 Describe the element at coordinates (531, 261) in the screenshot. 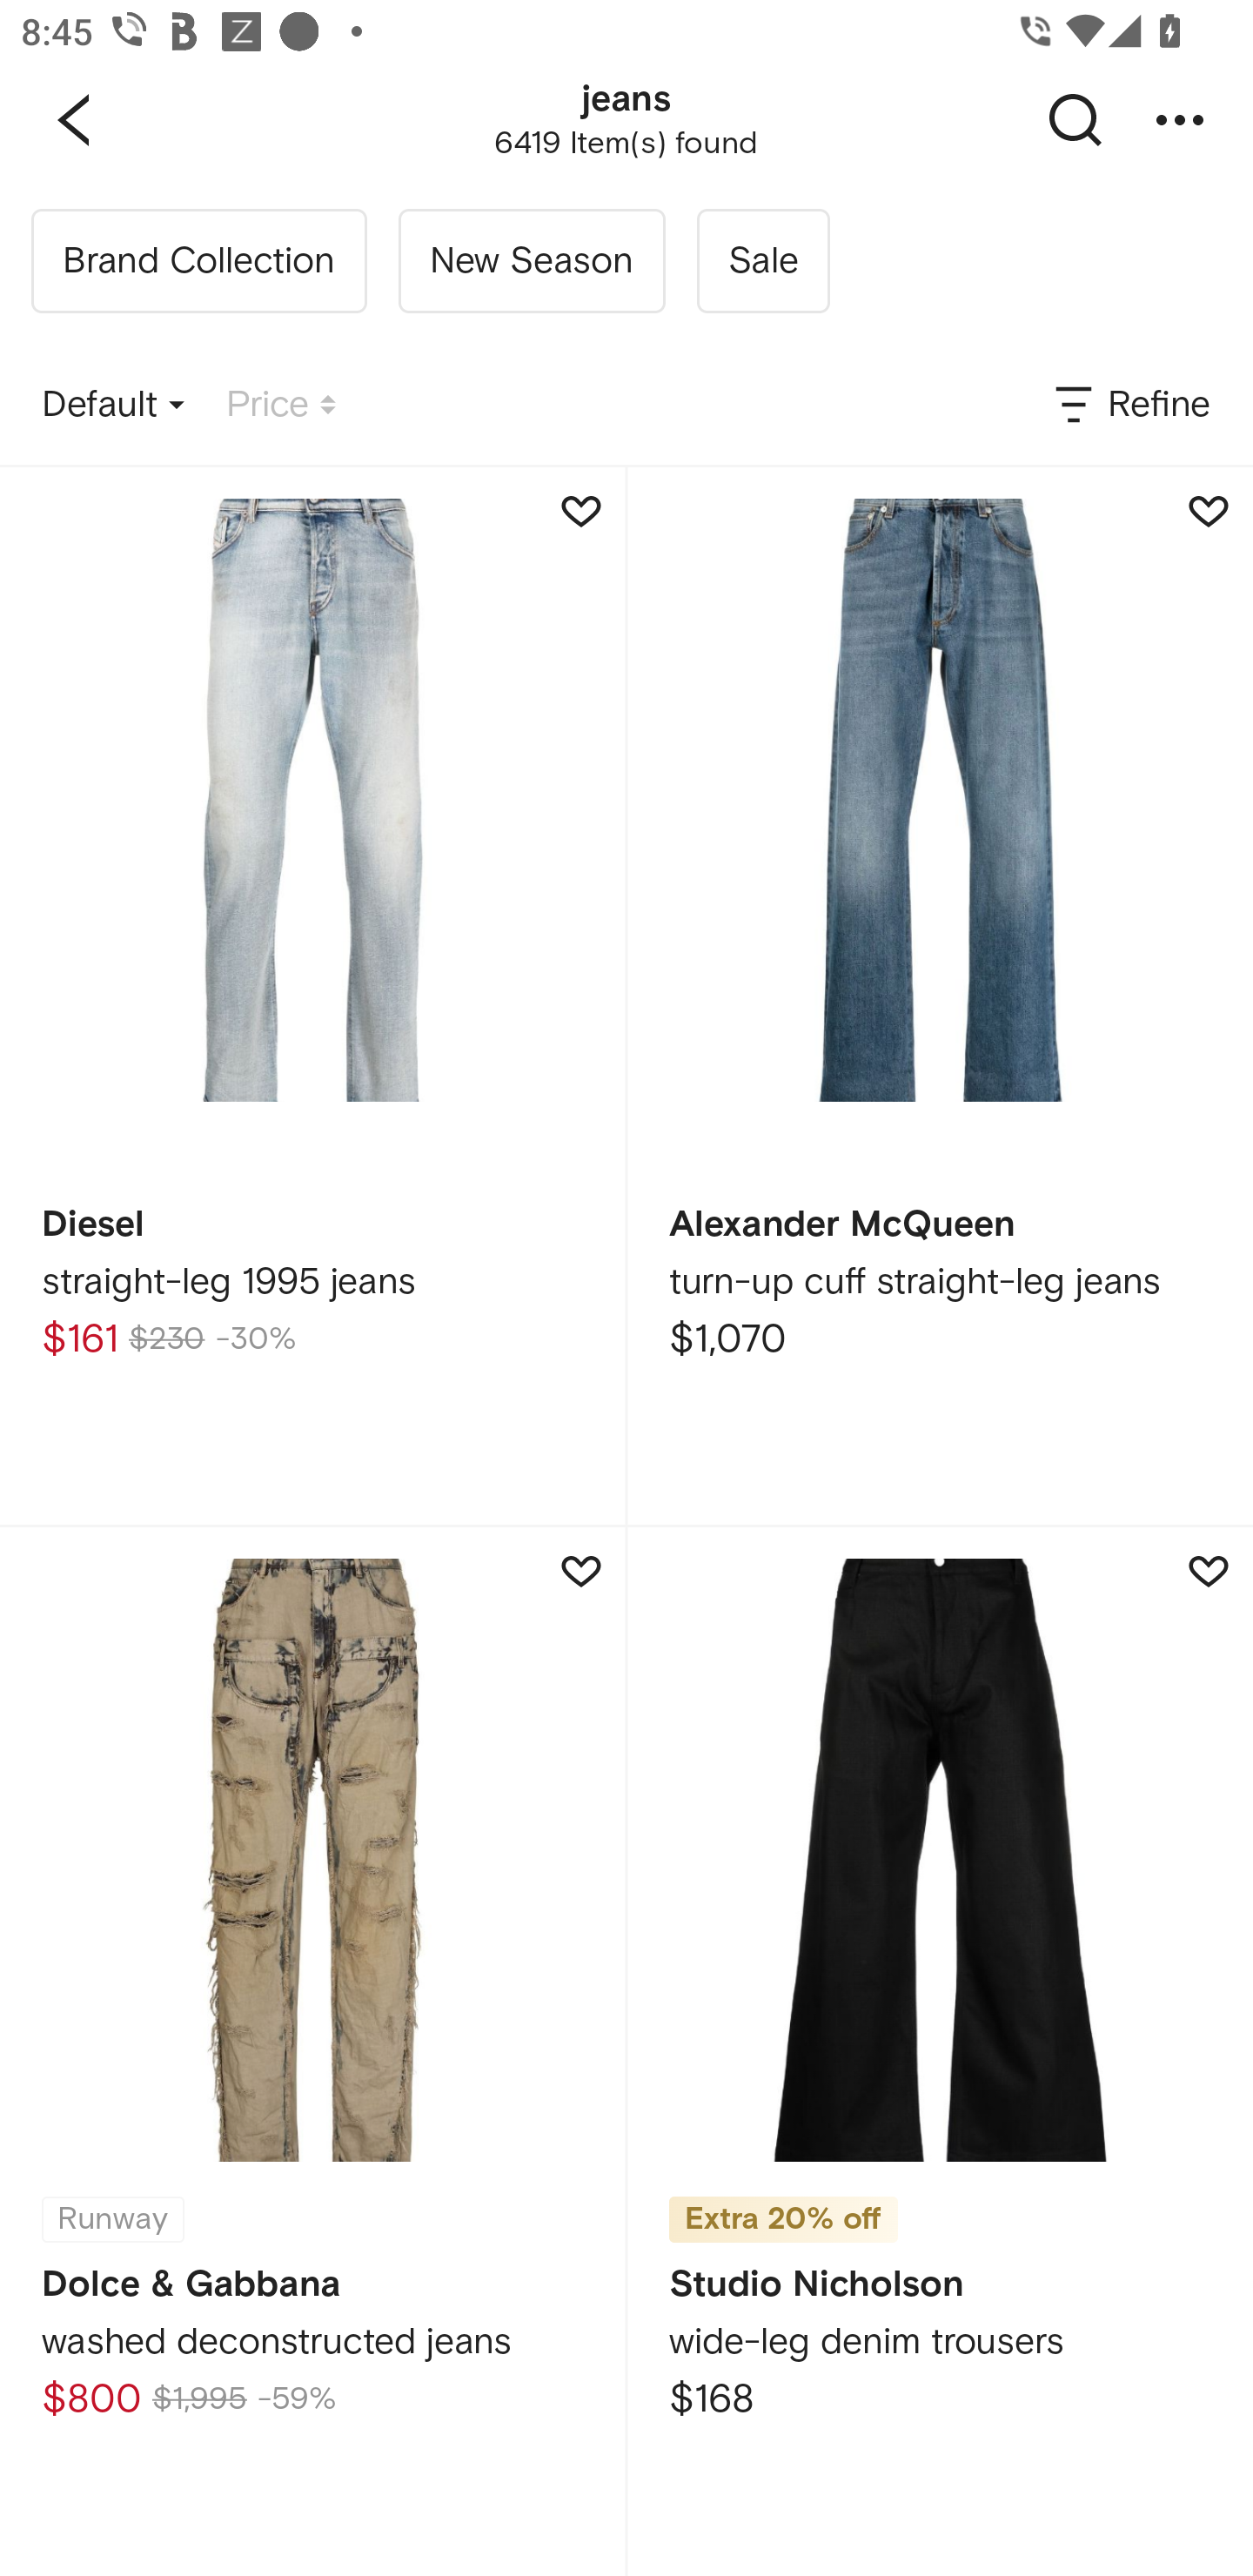

I see `New Season` at that location.